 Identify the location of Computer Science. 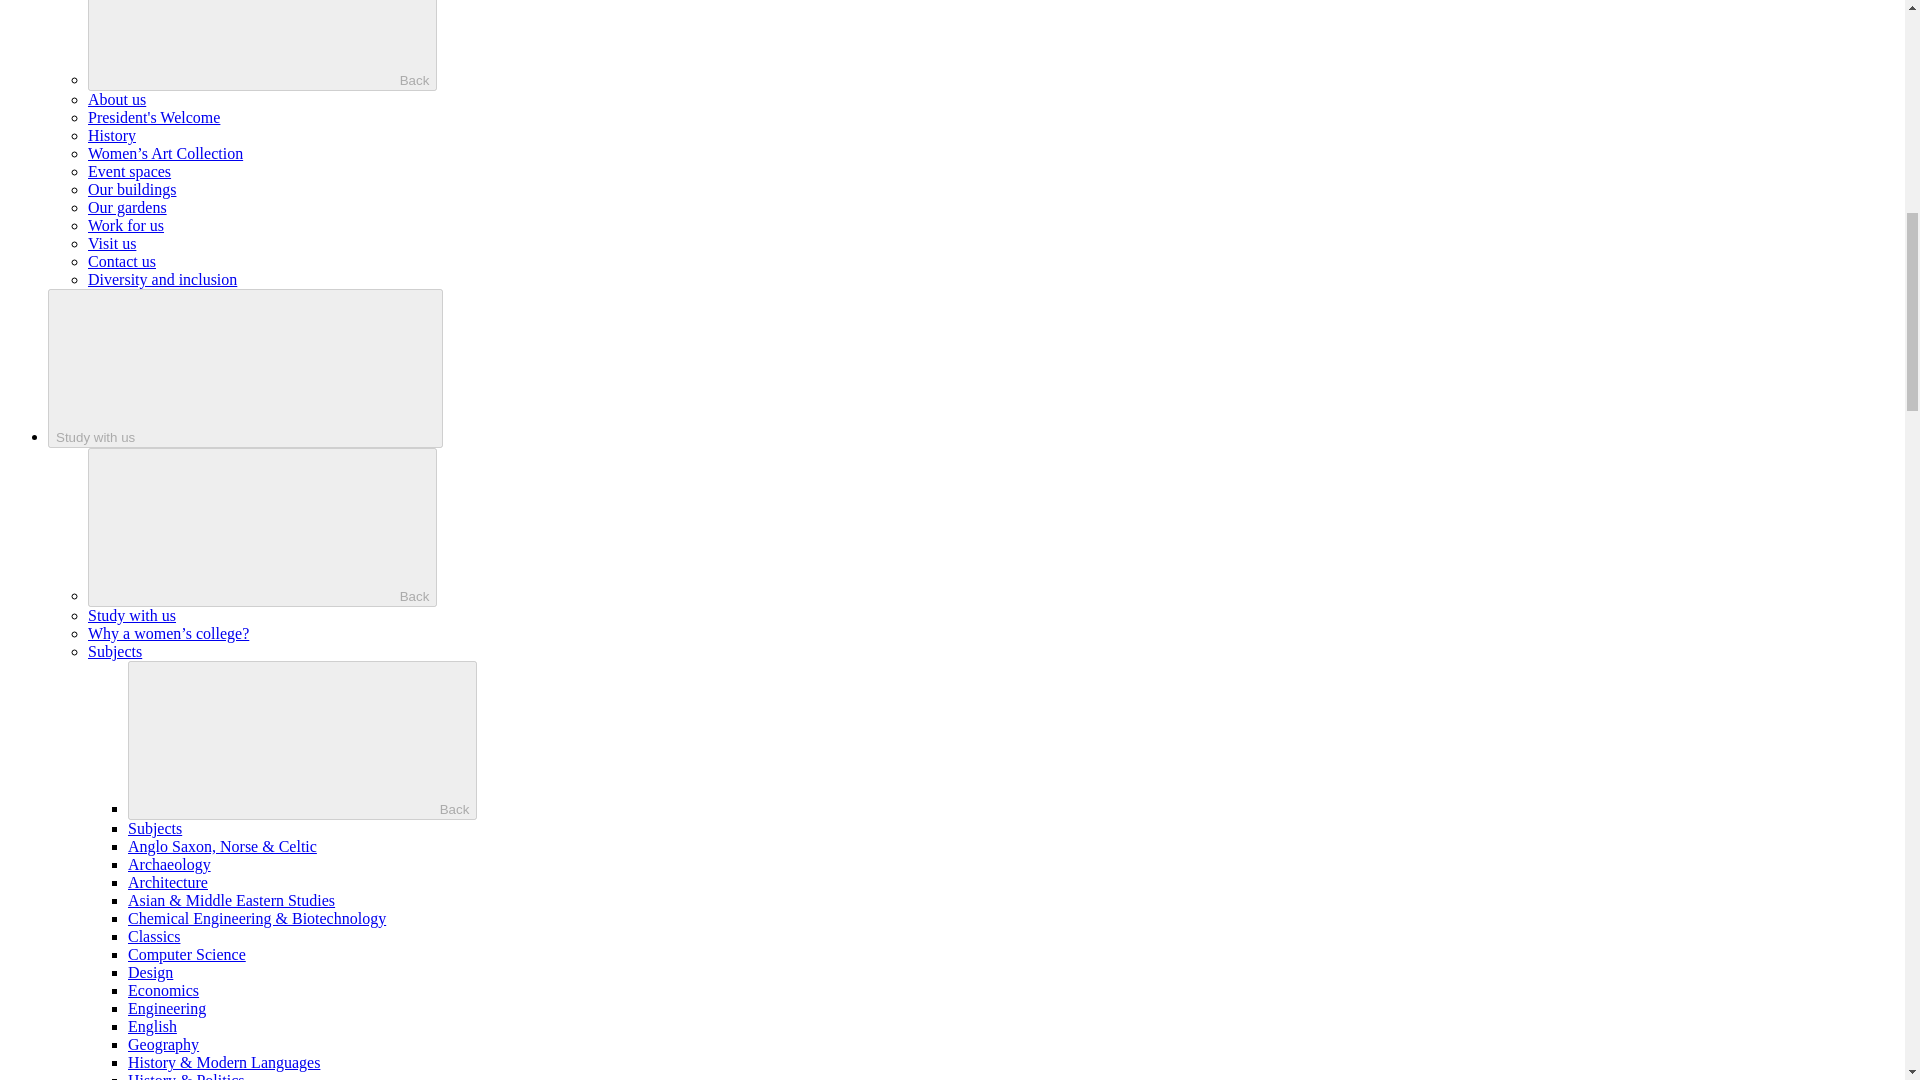
(186, 954).